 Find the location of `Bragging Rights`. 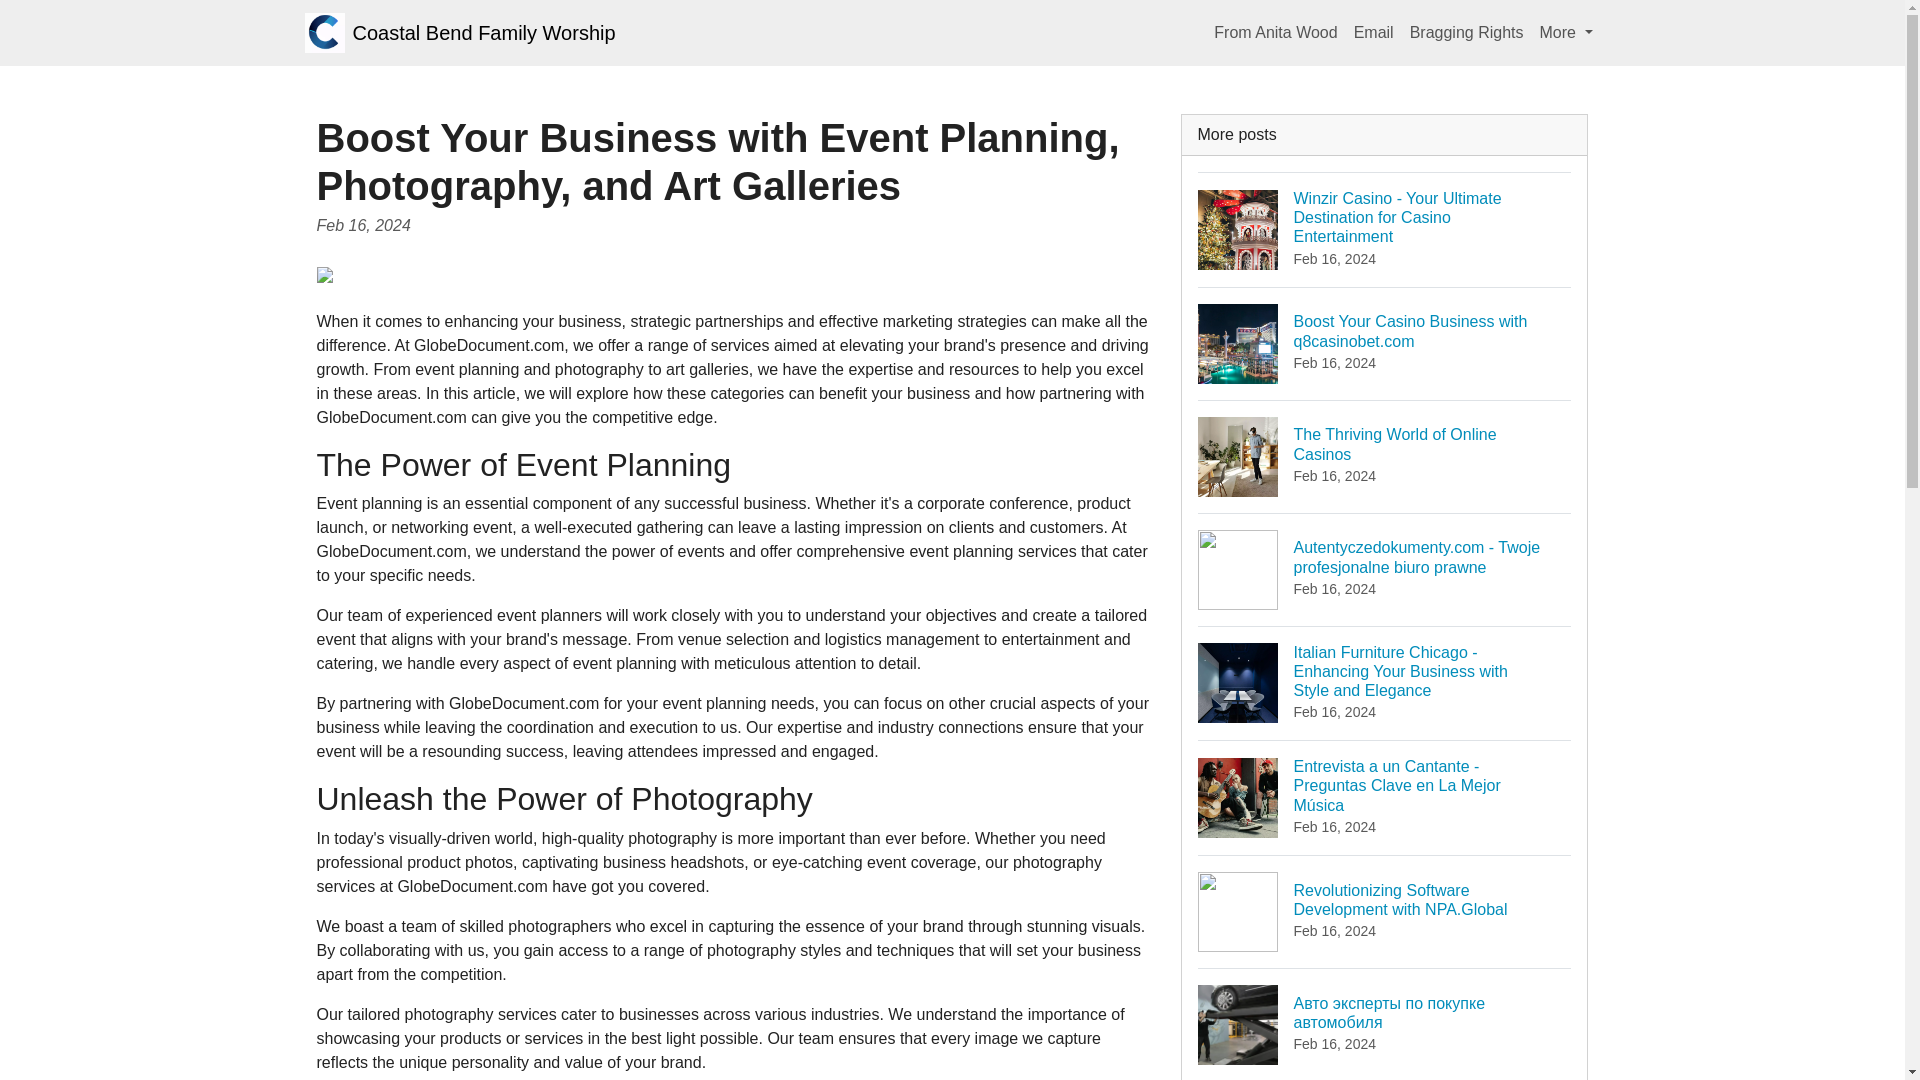

Bragging Rights is located at coordinates (1466, 32).